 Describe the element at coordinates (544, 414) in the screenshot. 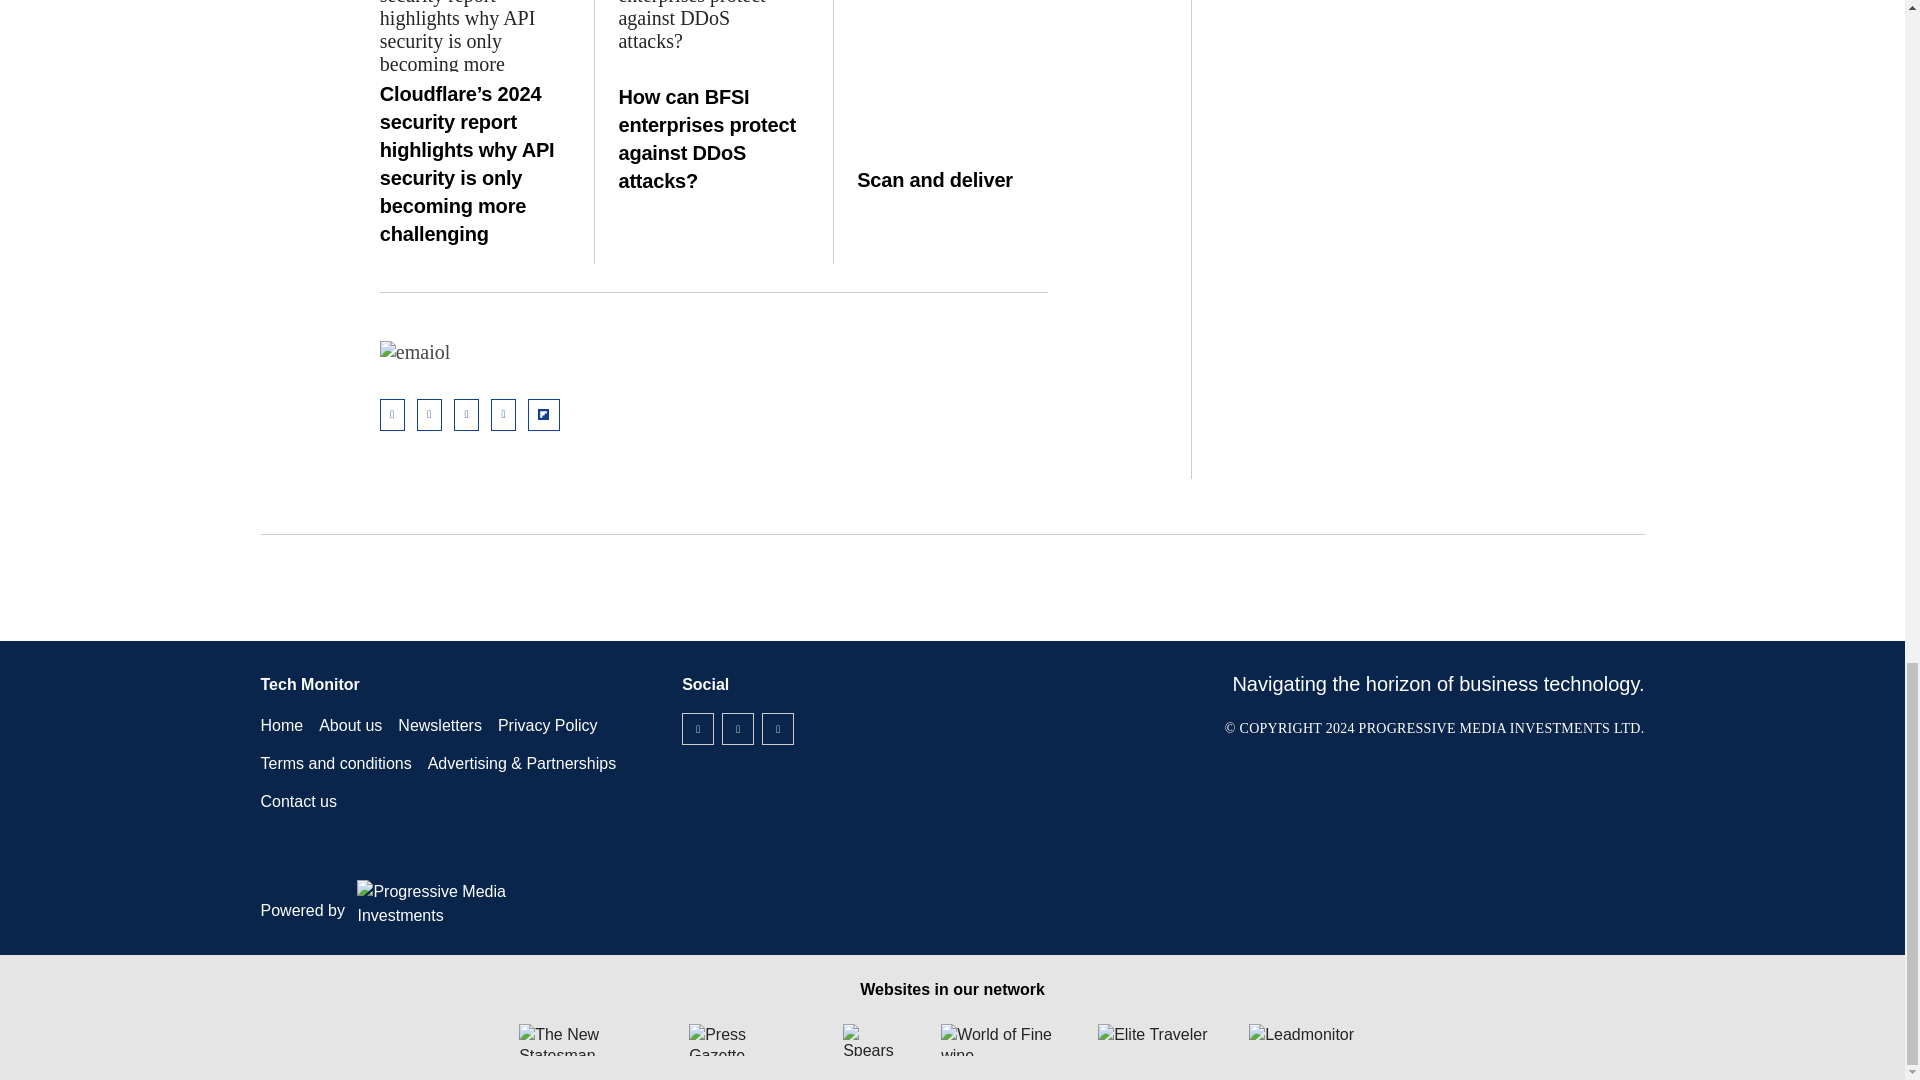

I see `Share on Flipboard` at that location.